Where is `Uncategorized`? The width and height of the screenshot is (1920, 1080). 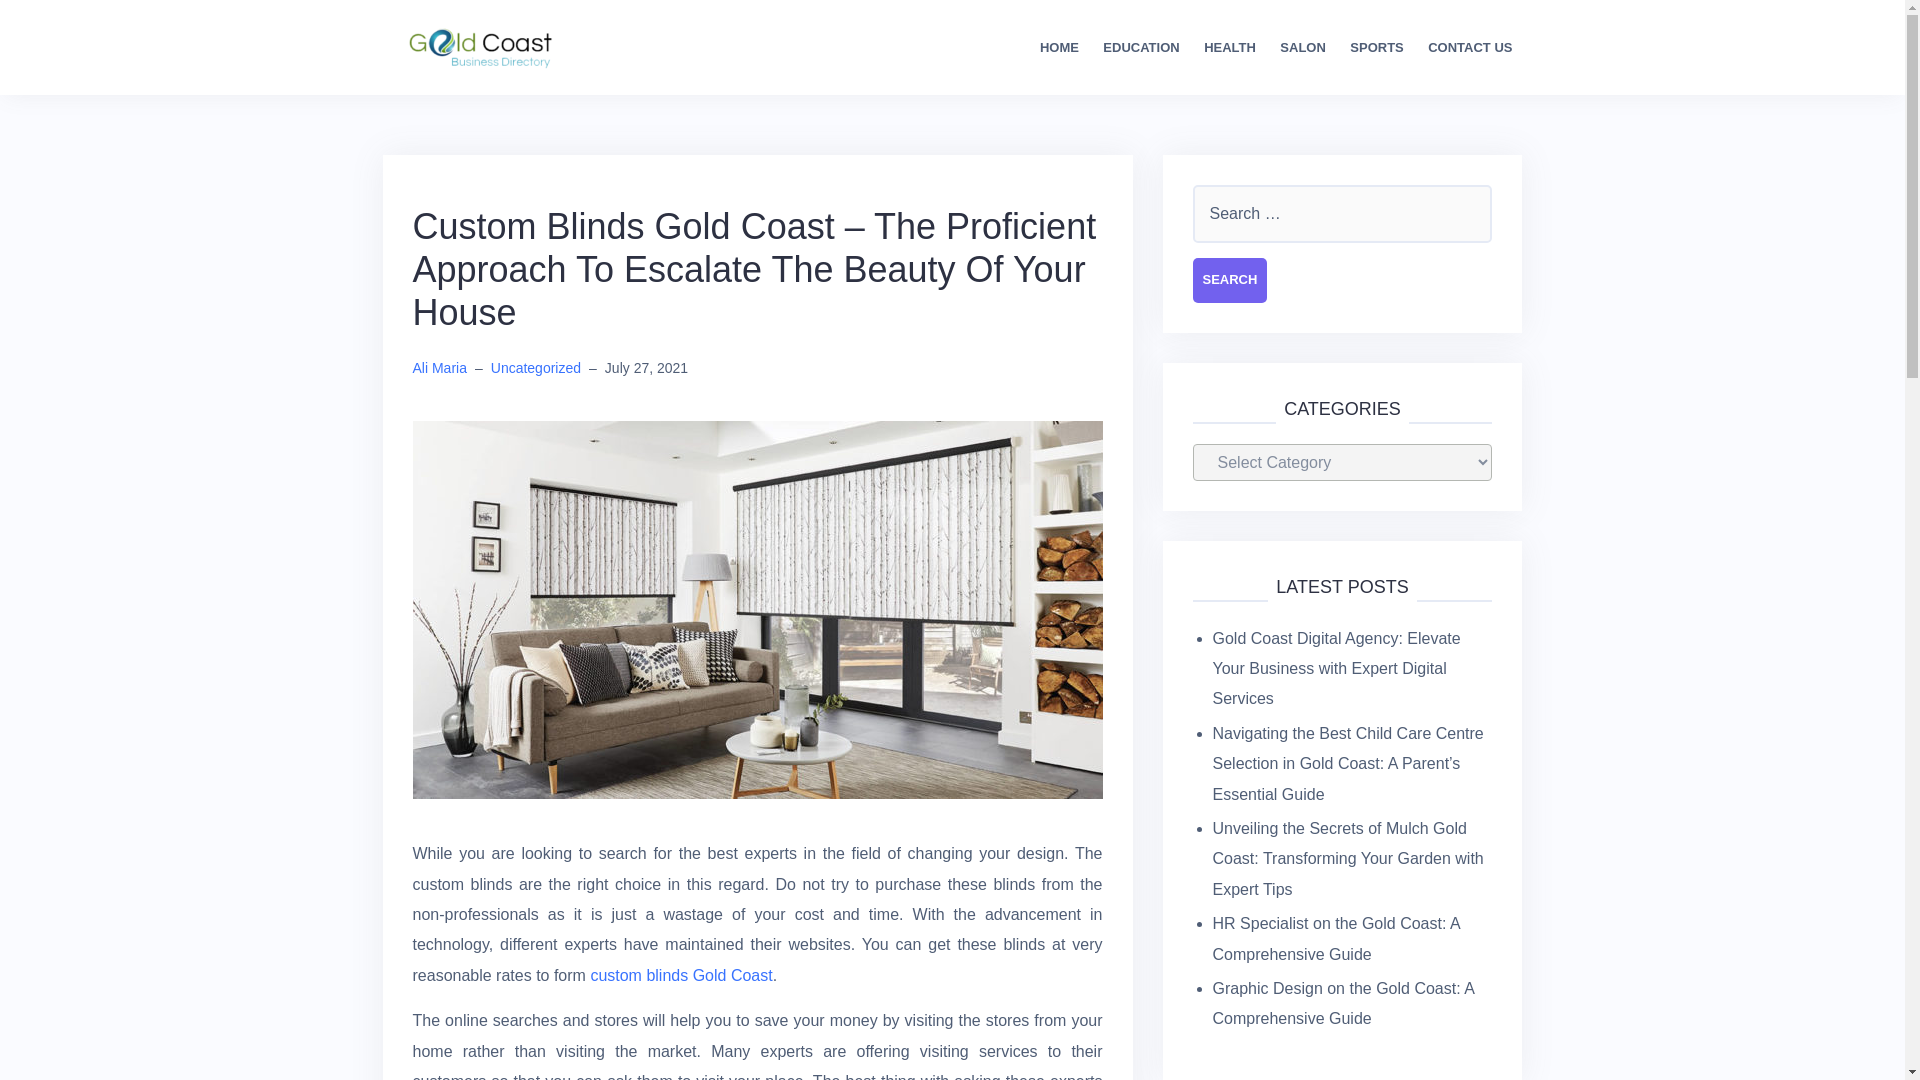 Uncategorized is located at coordinates (536, 367).